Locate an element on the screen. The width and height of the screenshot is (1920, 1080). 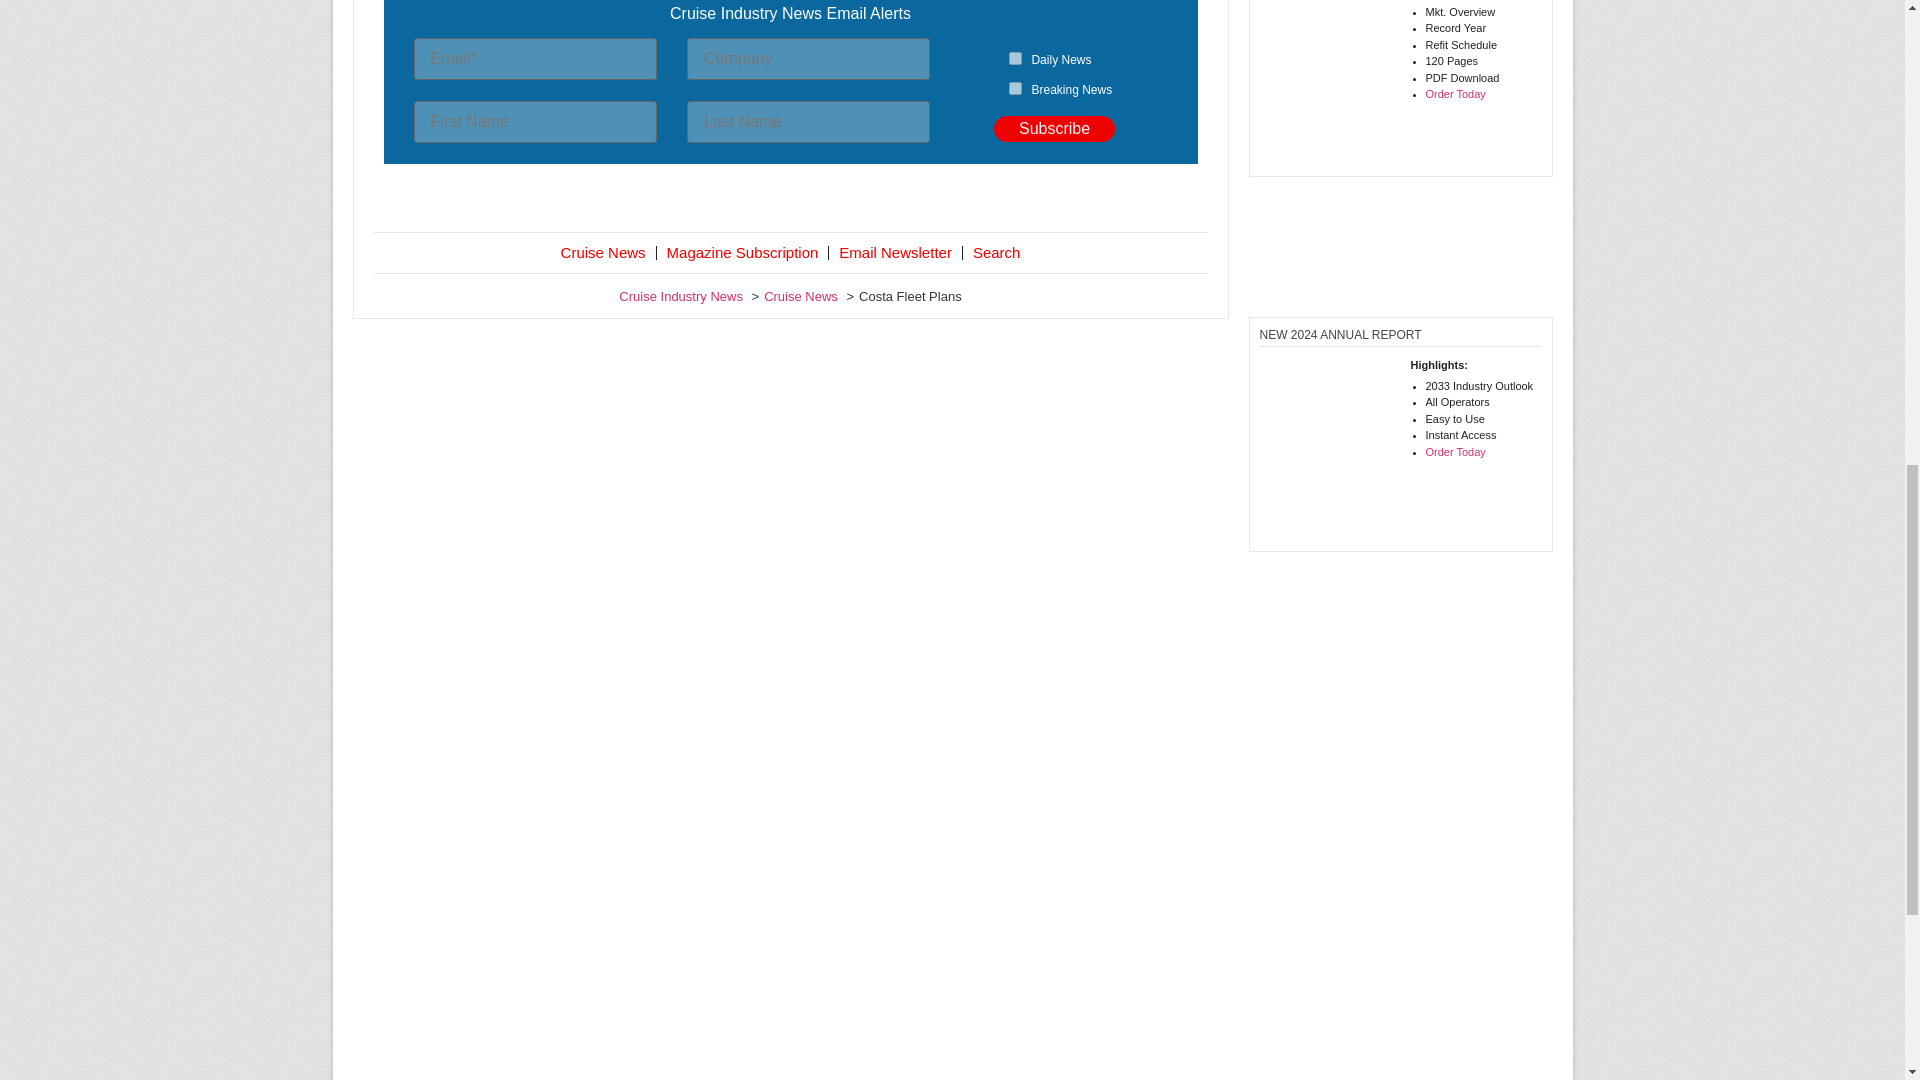
1 is located at coordinates (1015, 58).